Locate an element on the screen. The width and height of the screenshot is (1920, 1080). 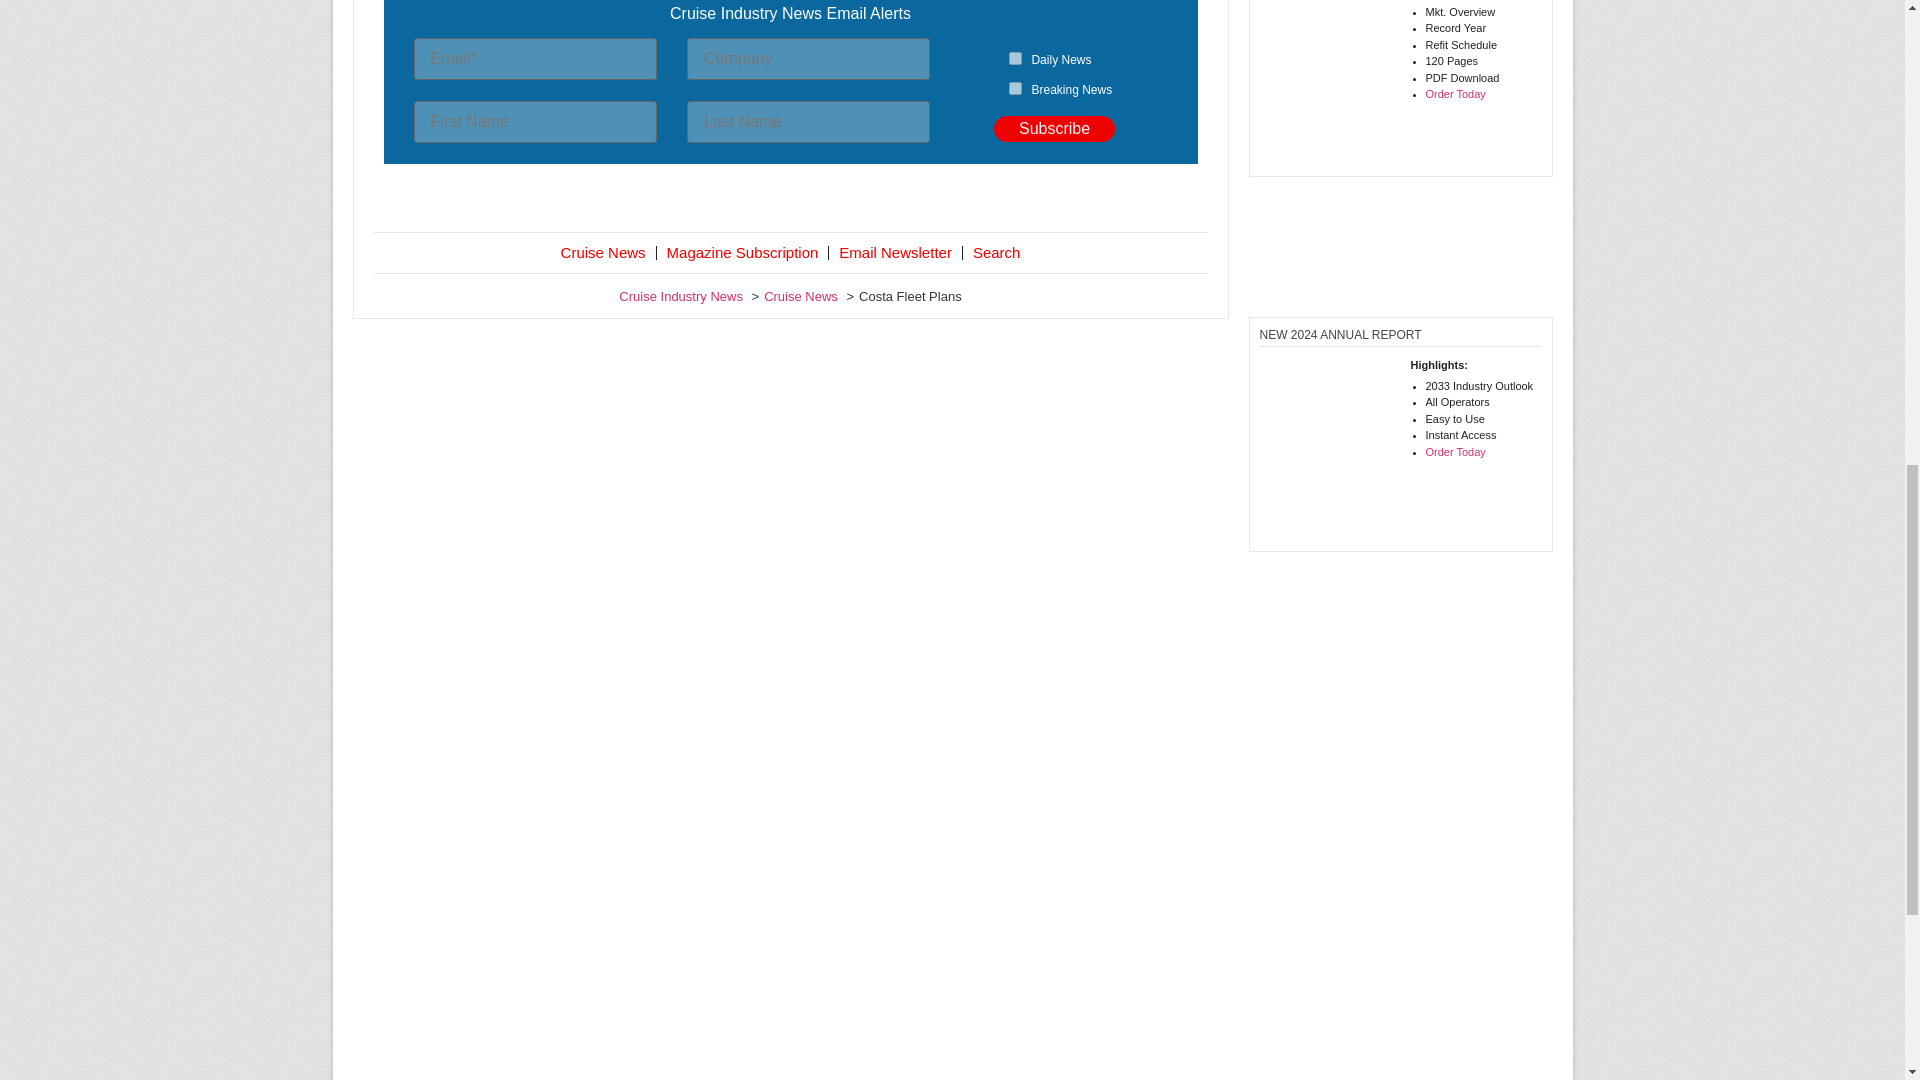
1 is located at coordinates (1015, 58).